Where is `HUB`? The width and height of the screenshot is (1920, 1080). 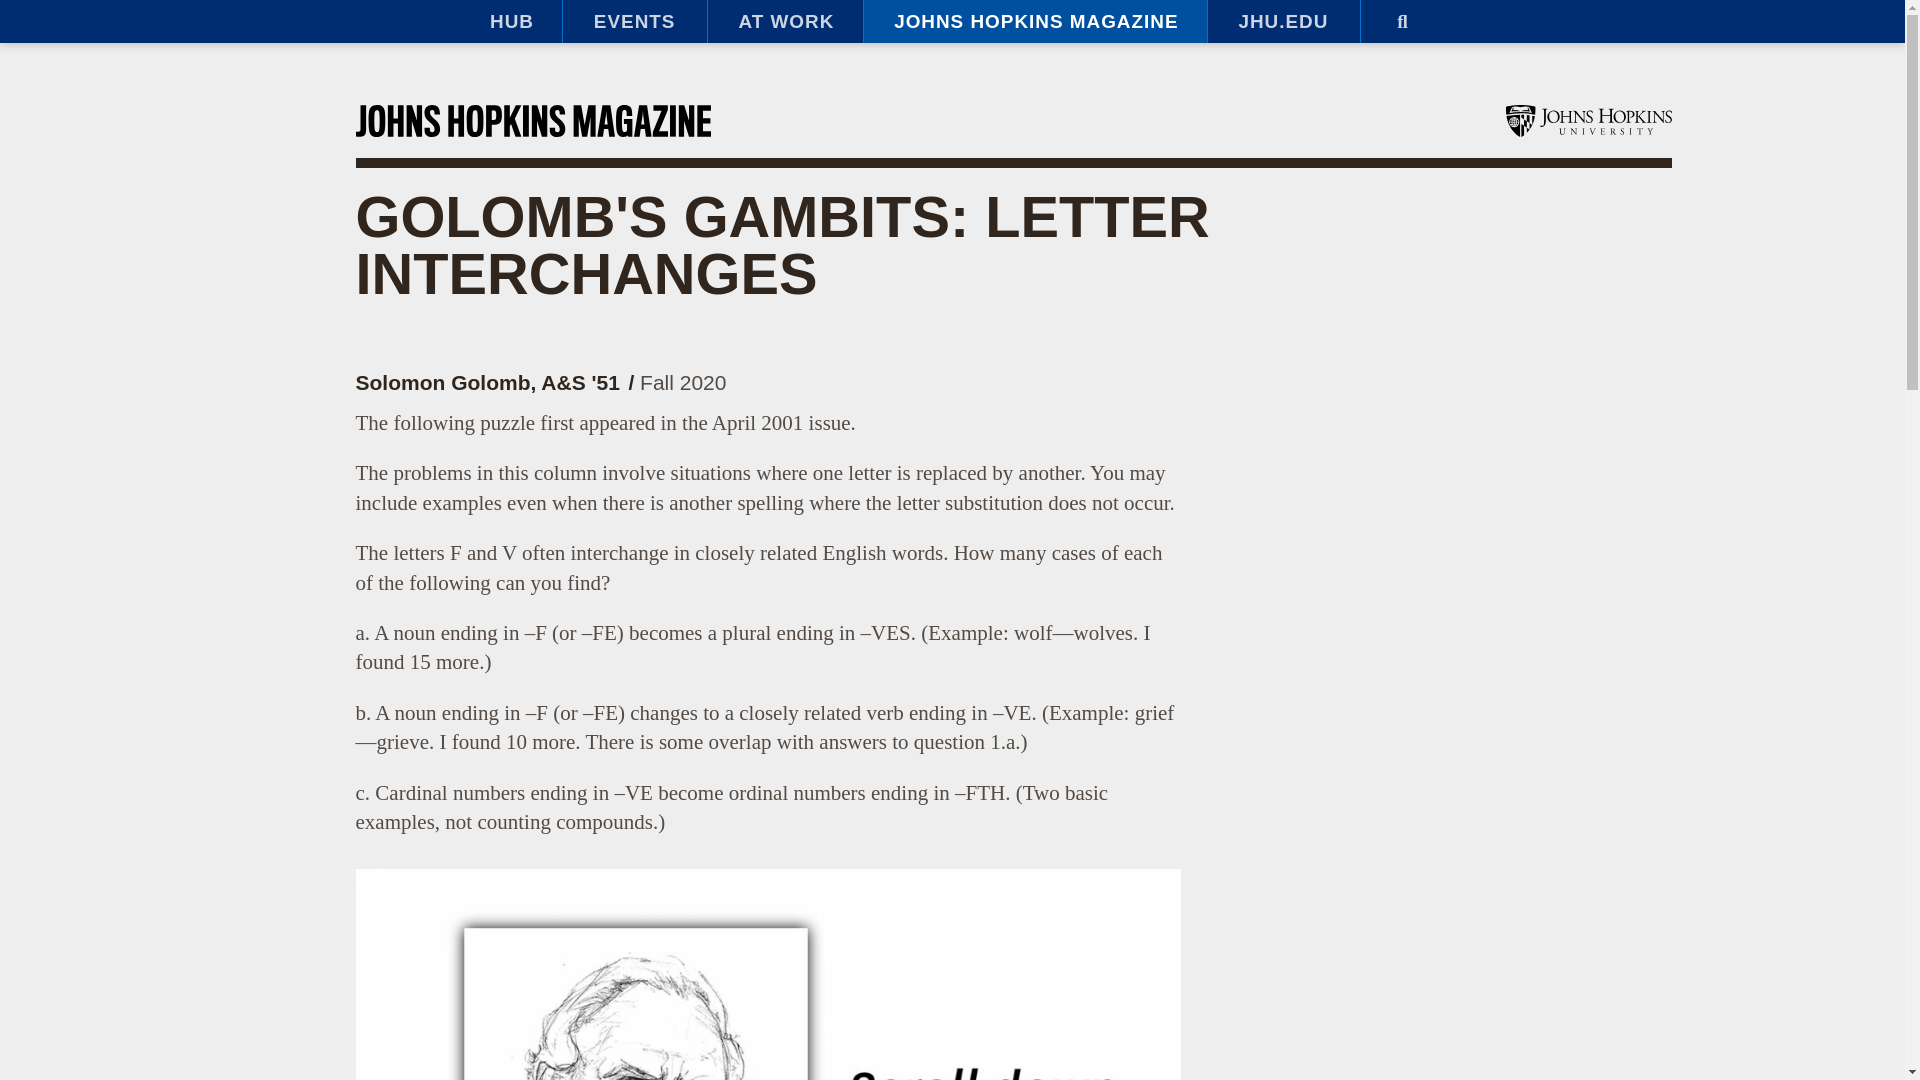
HUB is located at coordinates (510, 22).